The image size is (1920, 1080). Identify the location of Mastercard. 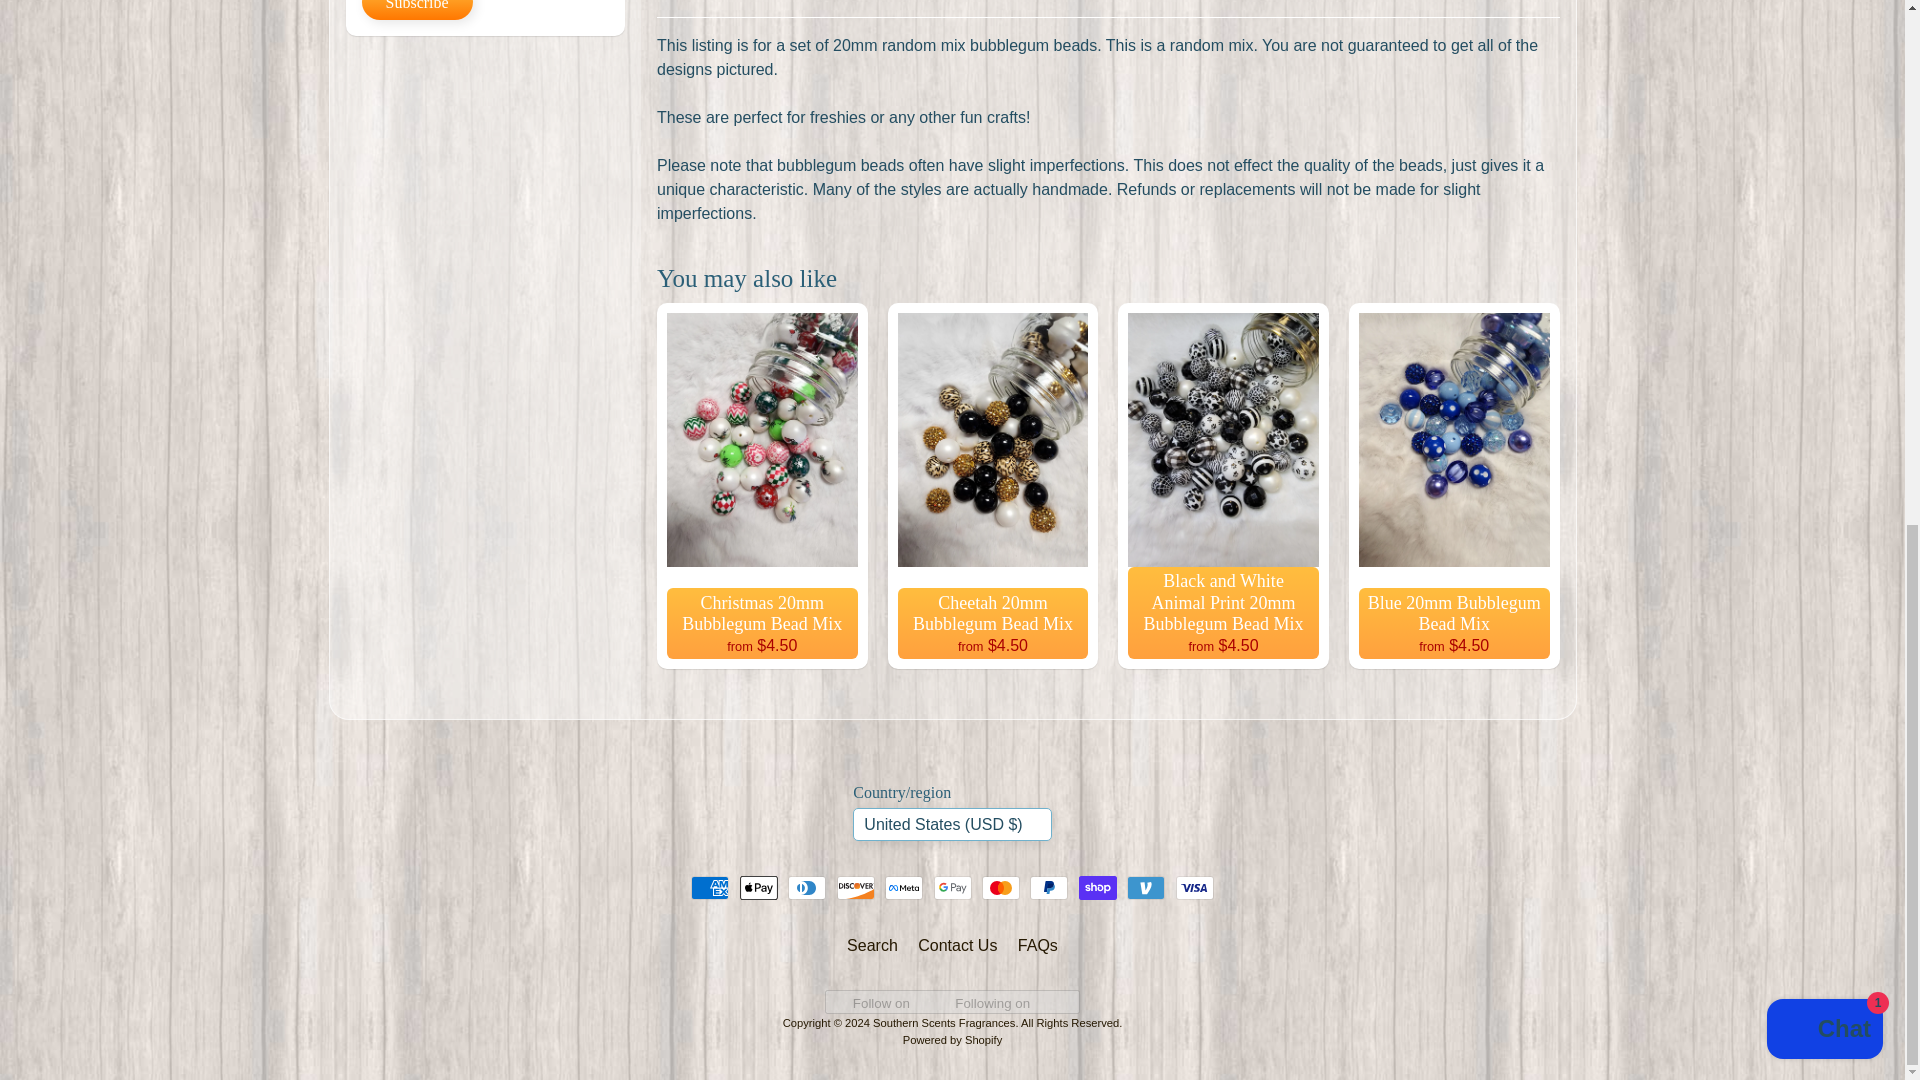
(1000, 887).